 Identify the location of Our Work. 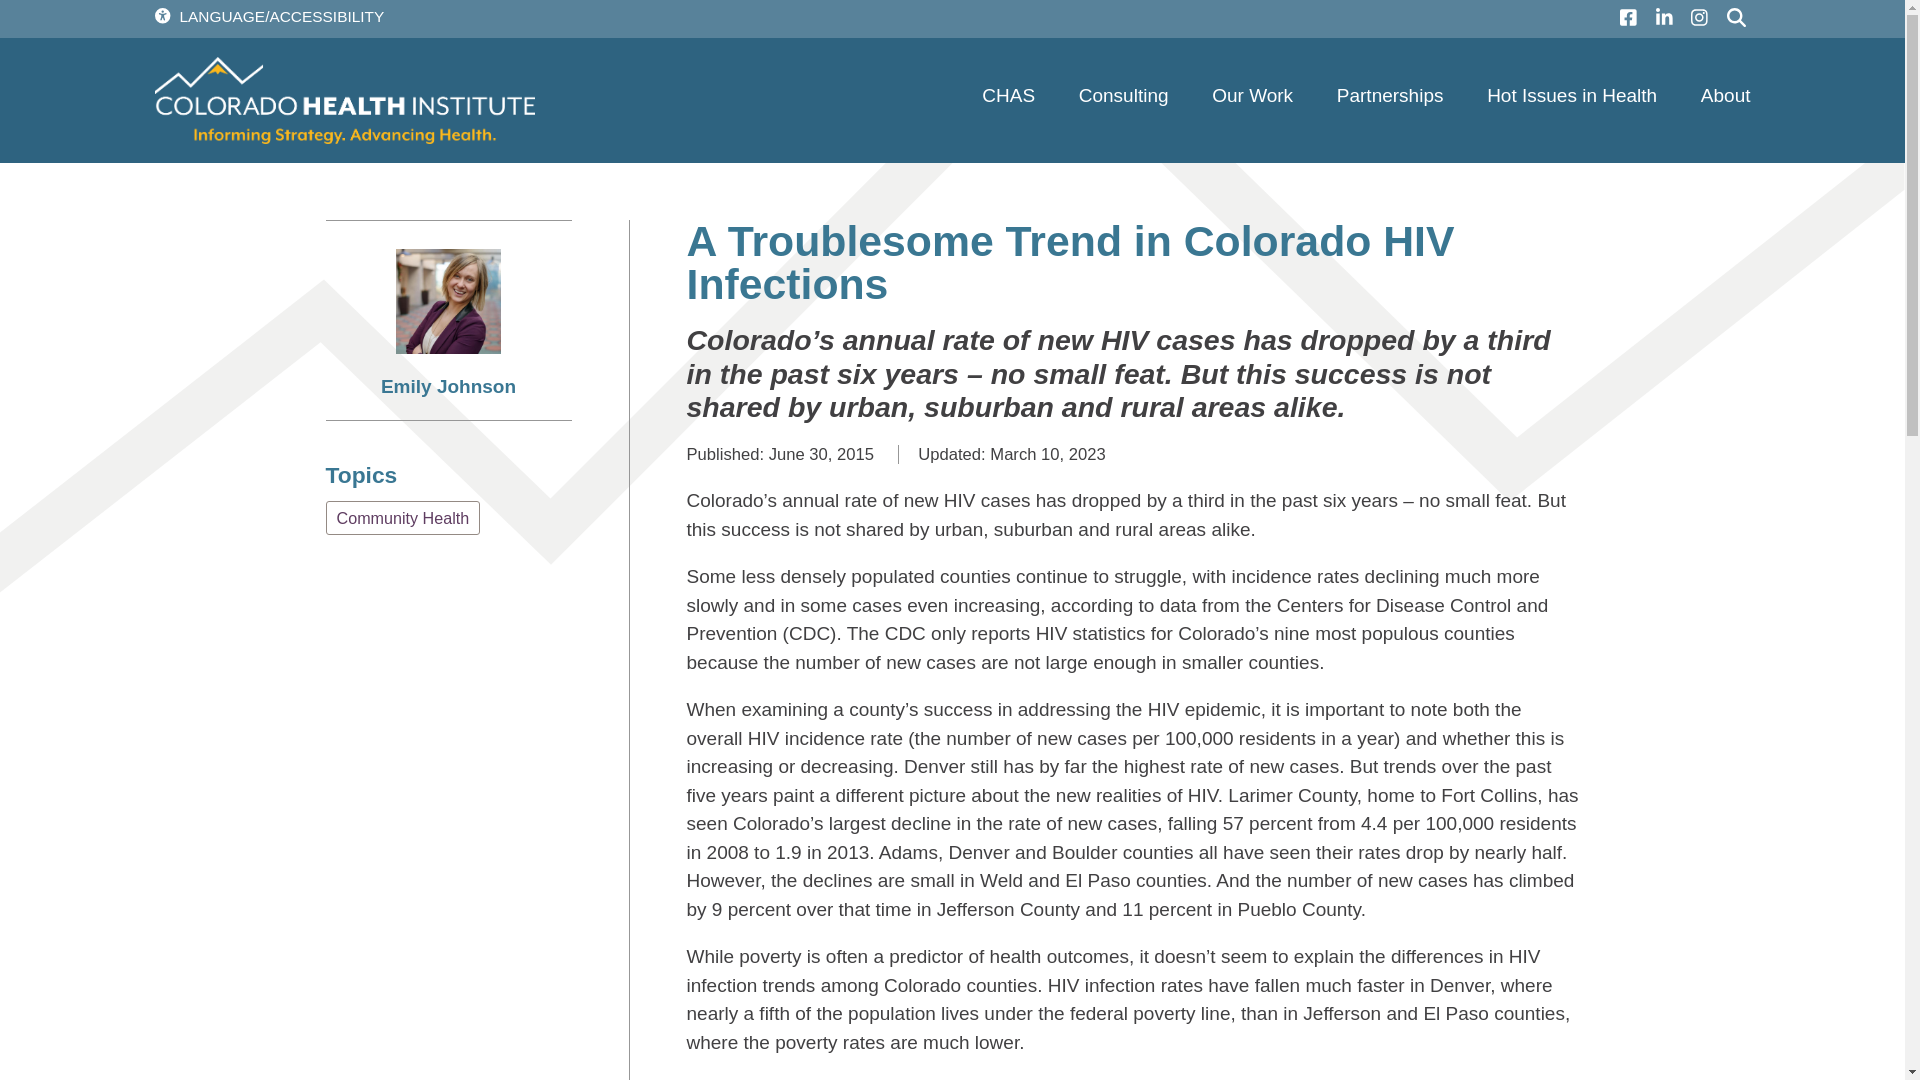
(1252, 95).